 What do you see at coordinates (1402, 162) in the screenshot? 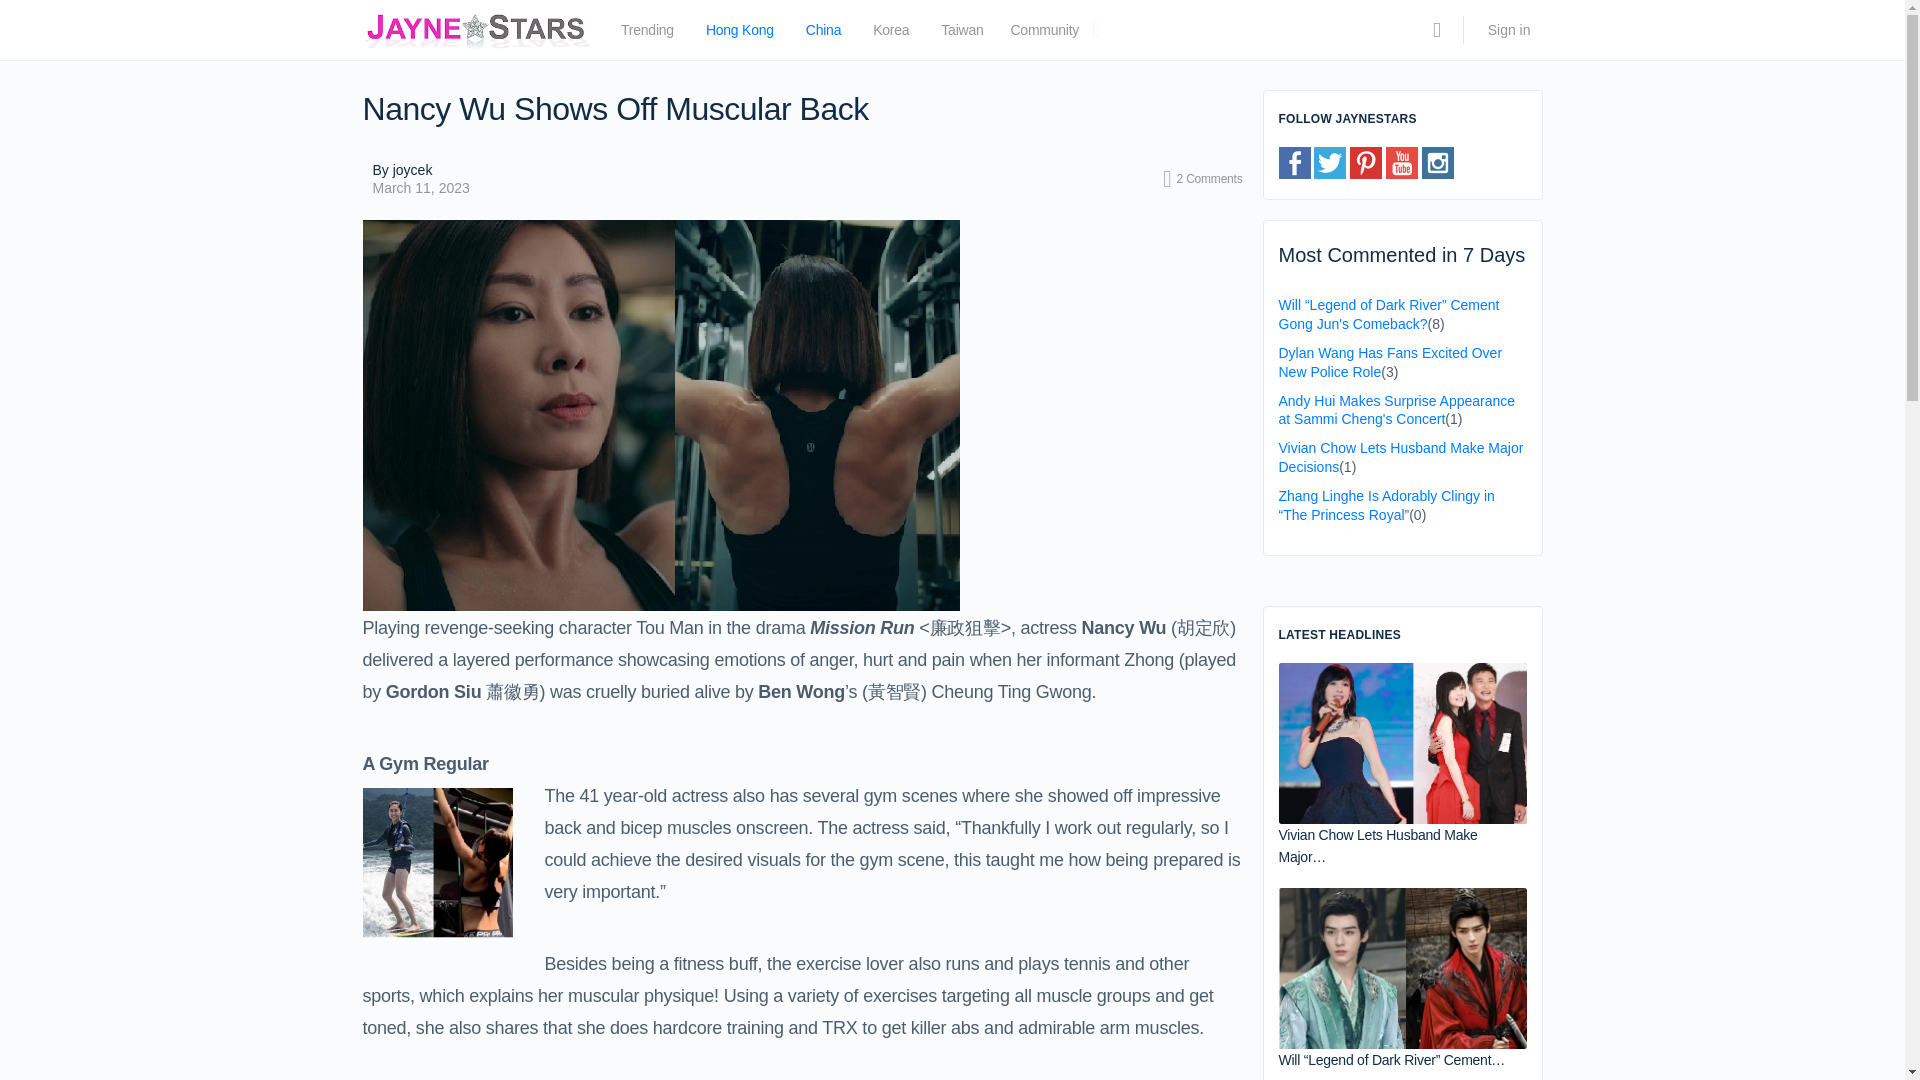
I see `Youtube` at bounding box center [1402, 162].